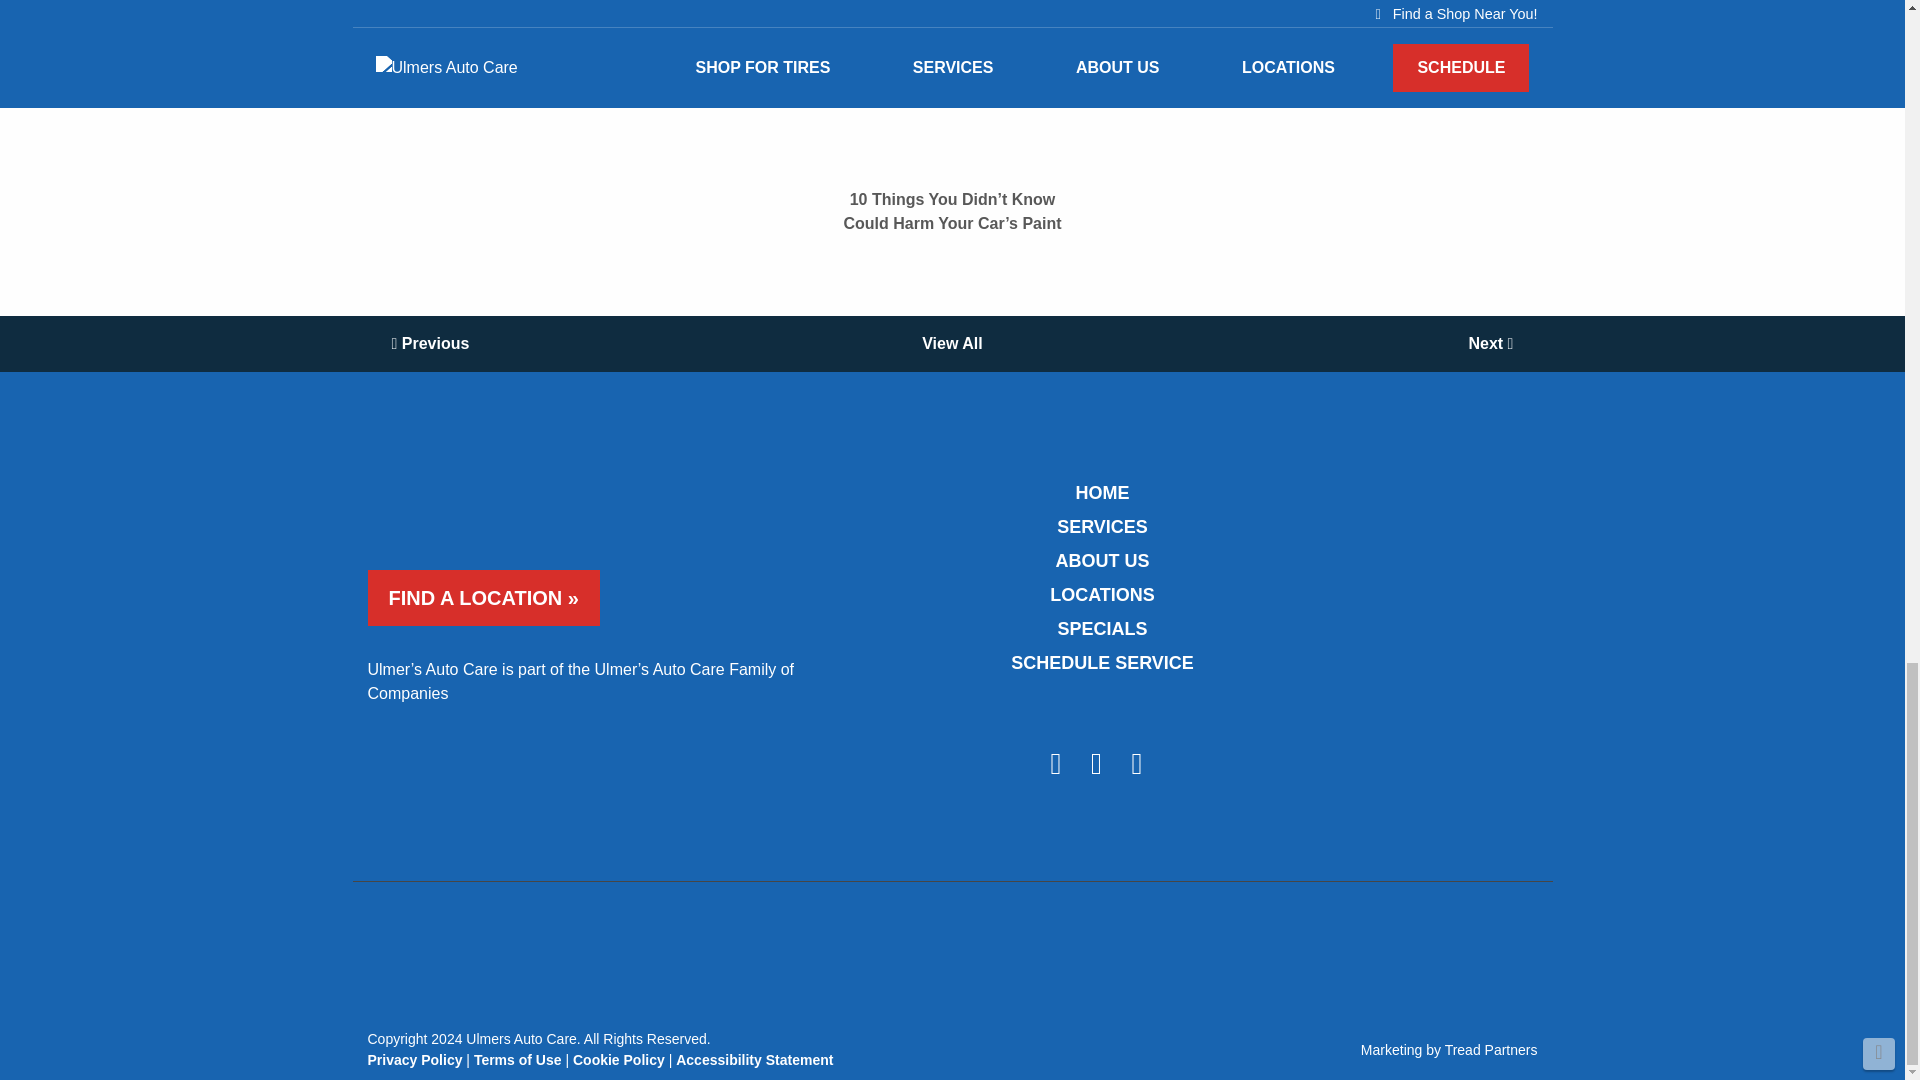 The image size is (1920, 1080). What do you see at coordinates (1139, 768) in the screenshot?
I see `Social Media Link` at bounding box center [1139, 768].